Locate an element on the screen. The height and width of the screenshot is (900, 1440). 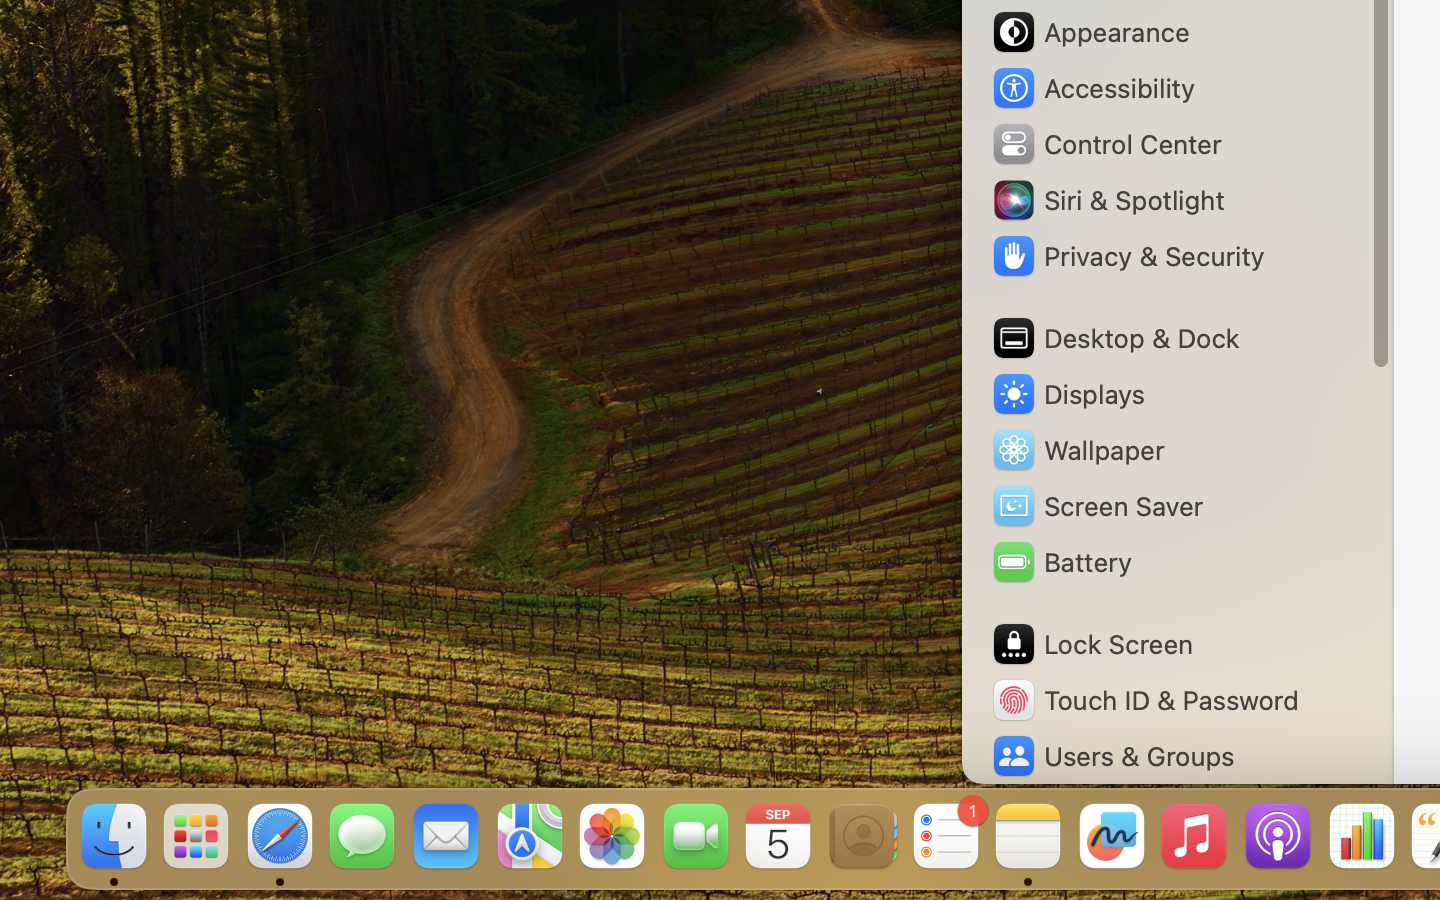
Lock Screen is located at coordinates (1092, 644).